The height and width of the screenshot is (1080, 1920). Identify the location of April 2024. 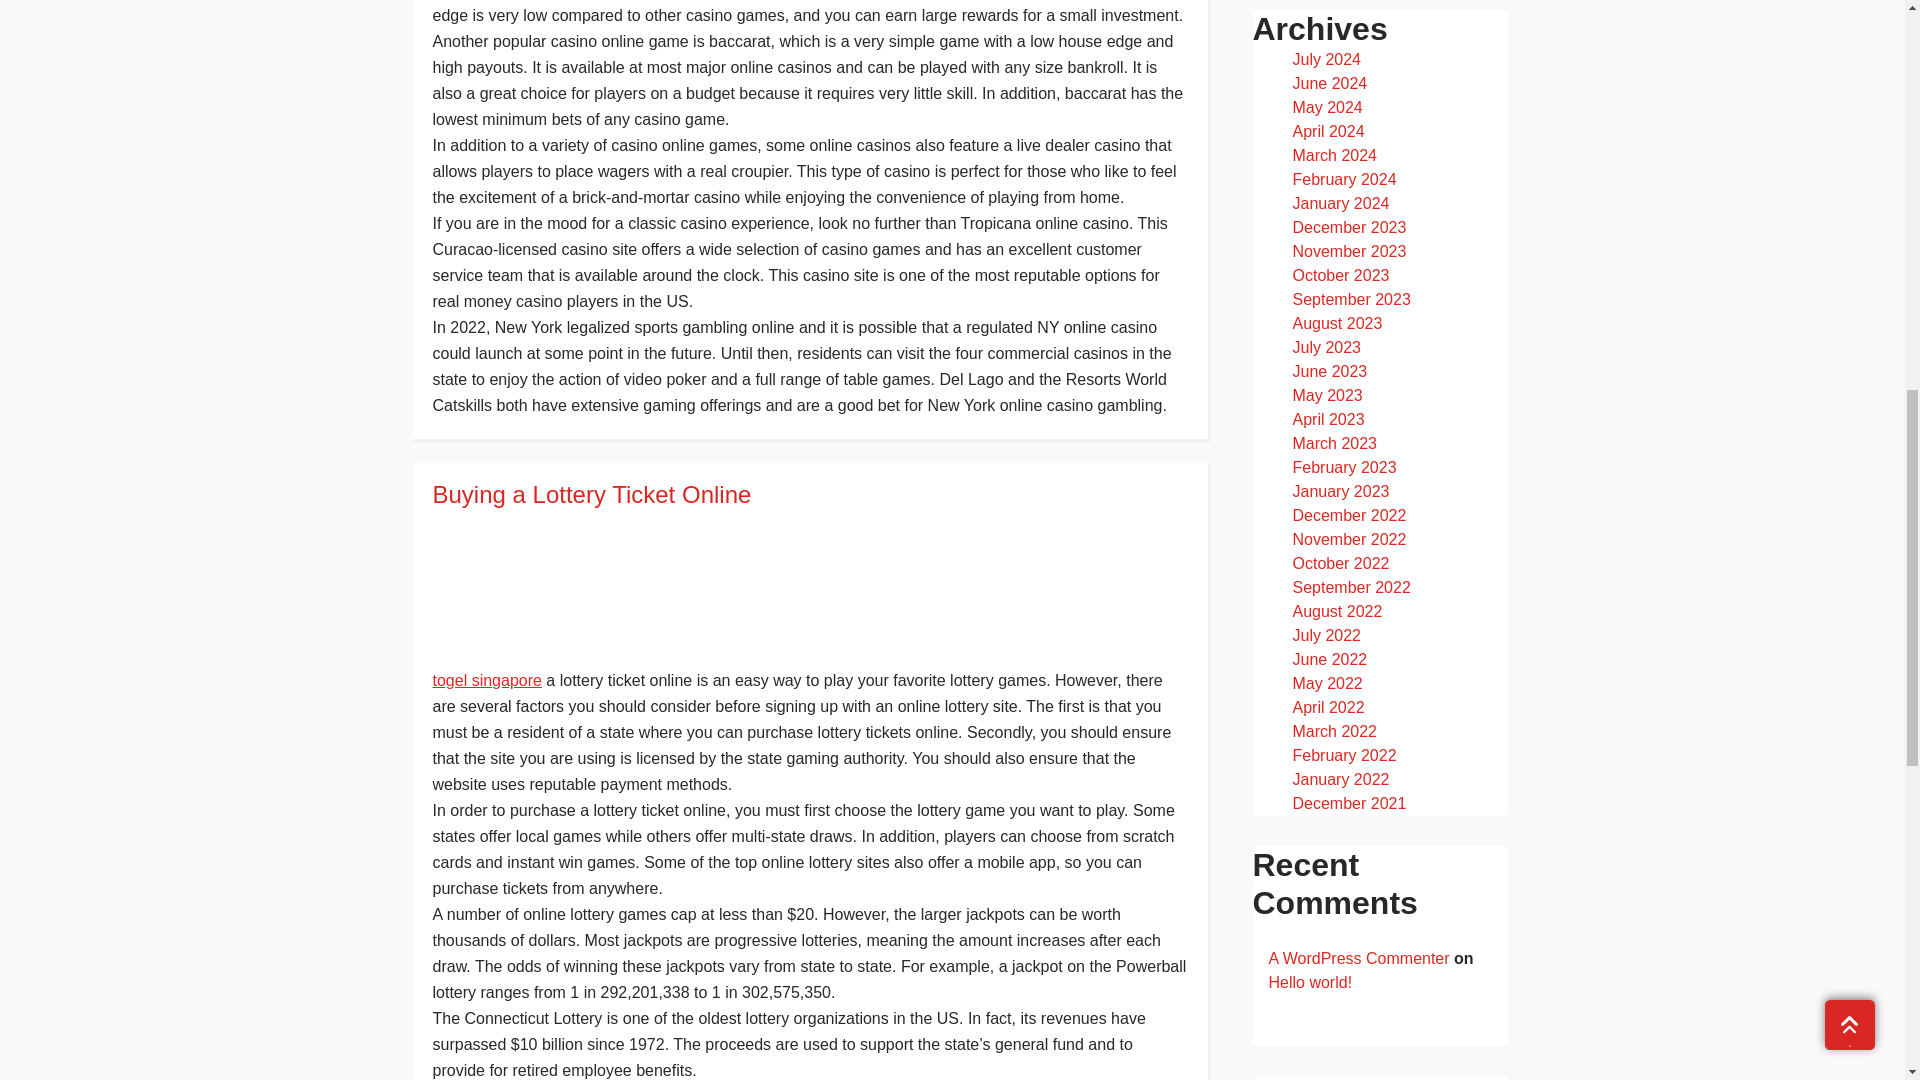
(1328, 132).